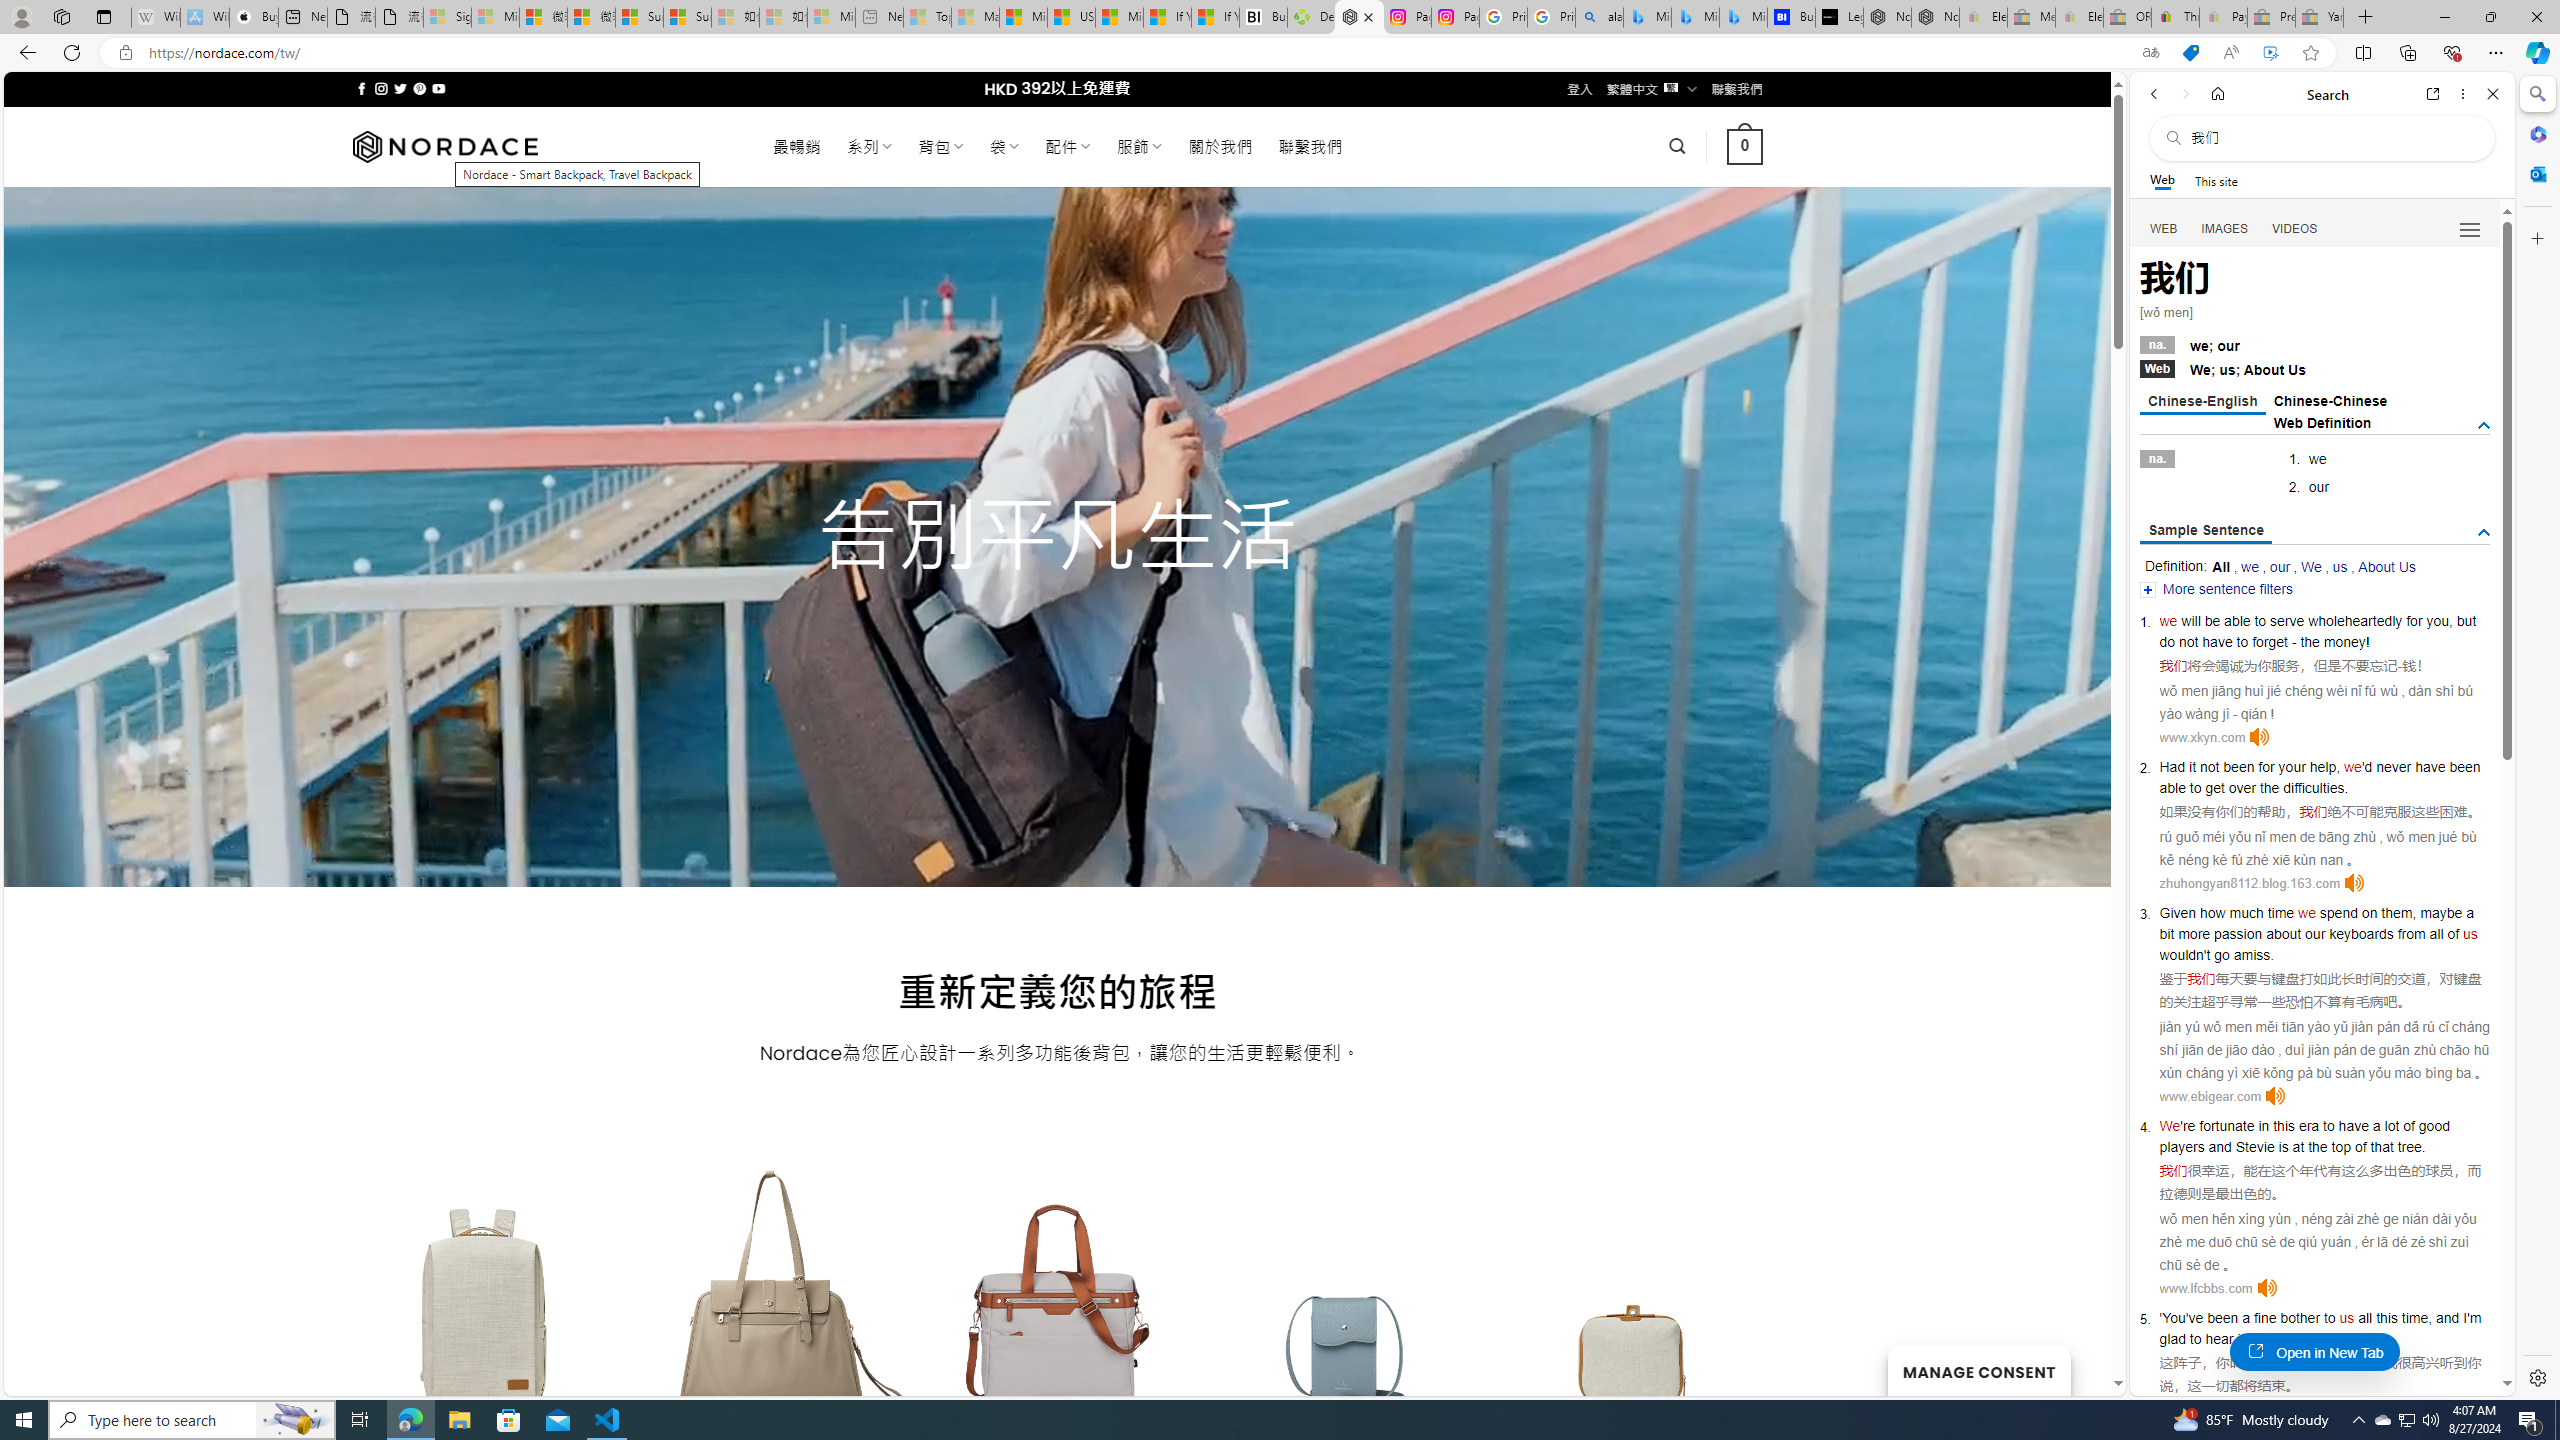 This screenshot has height=1440, width=2560. I want to click on Follow on Instagram, so click(381, 88).